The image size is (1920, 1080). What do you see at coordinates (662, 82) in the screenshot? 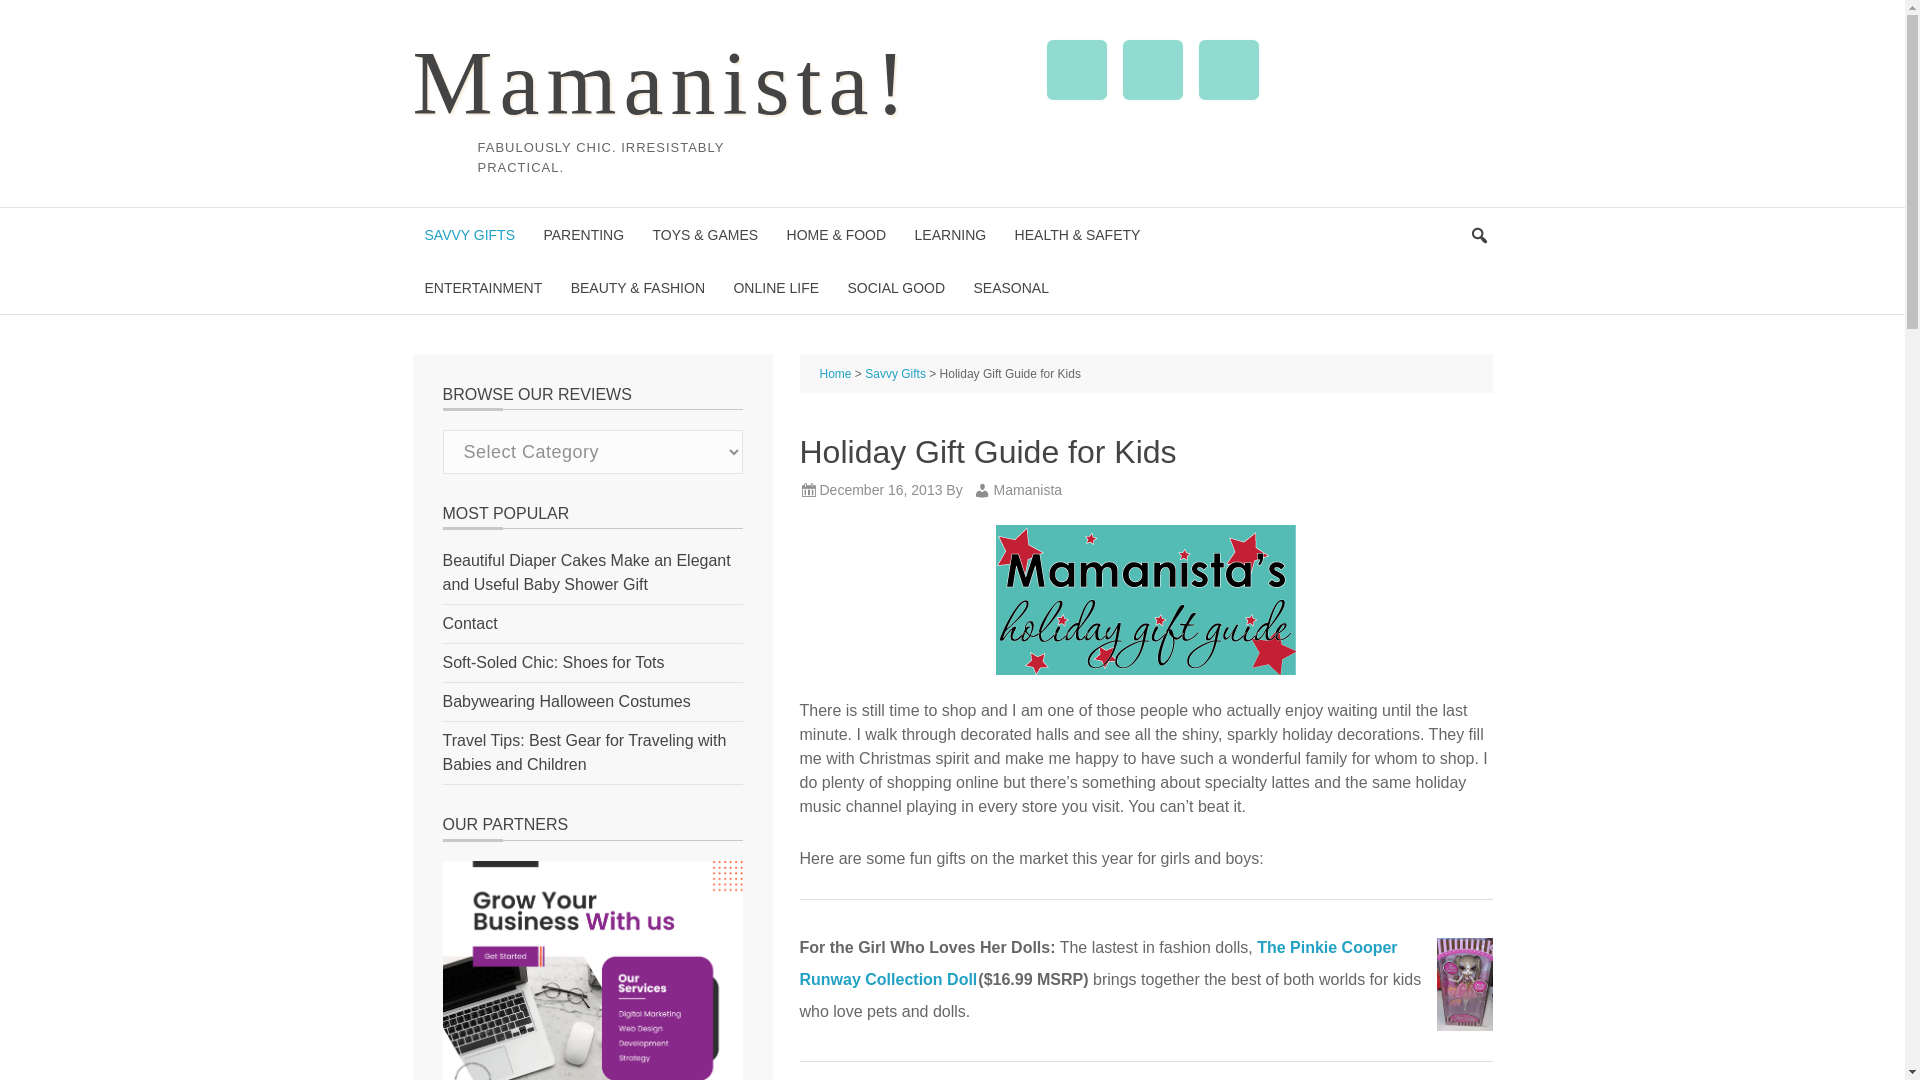
I see `Mamanista!` at bounding box center [662, 82].